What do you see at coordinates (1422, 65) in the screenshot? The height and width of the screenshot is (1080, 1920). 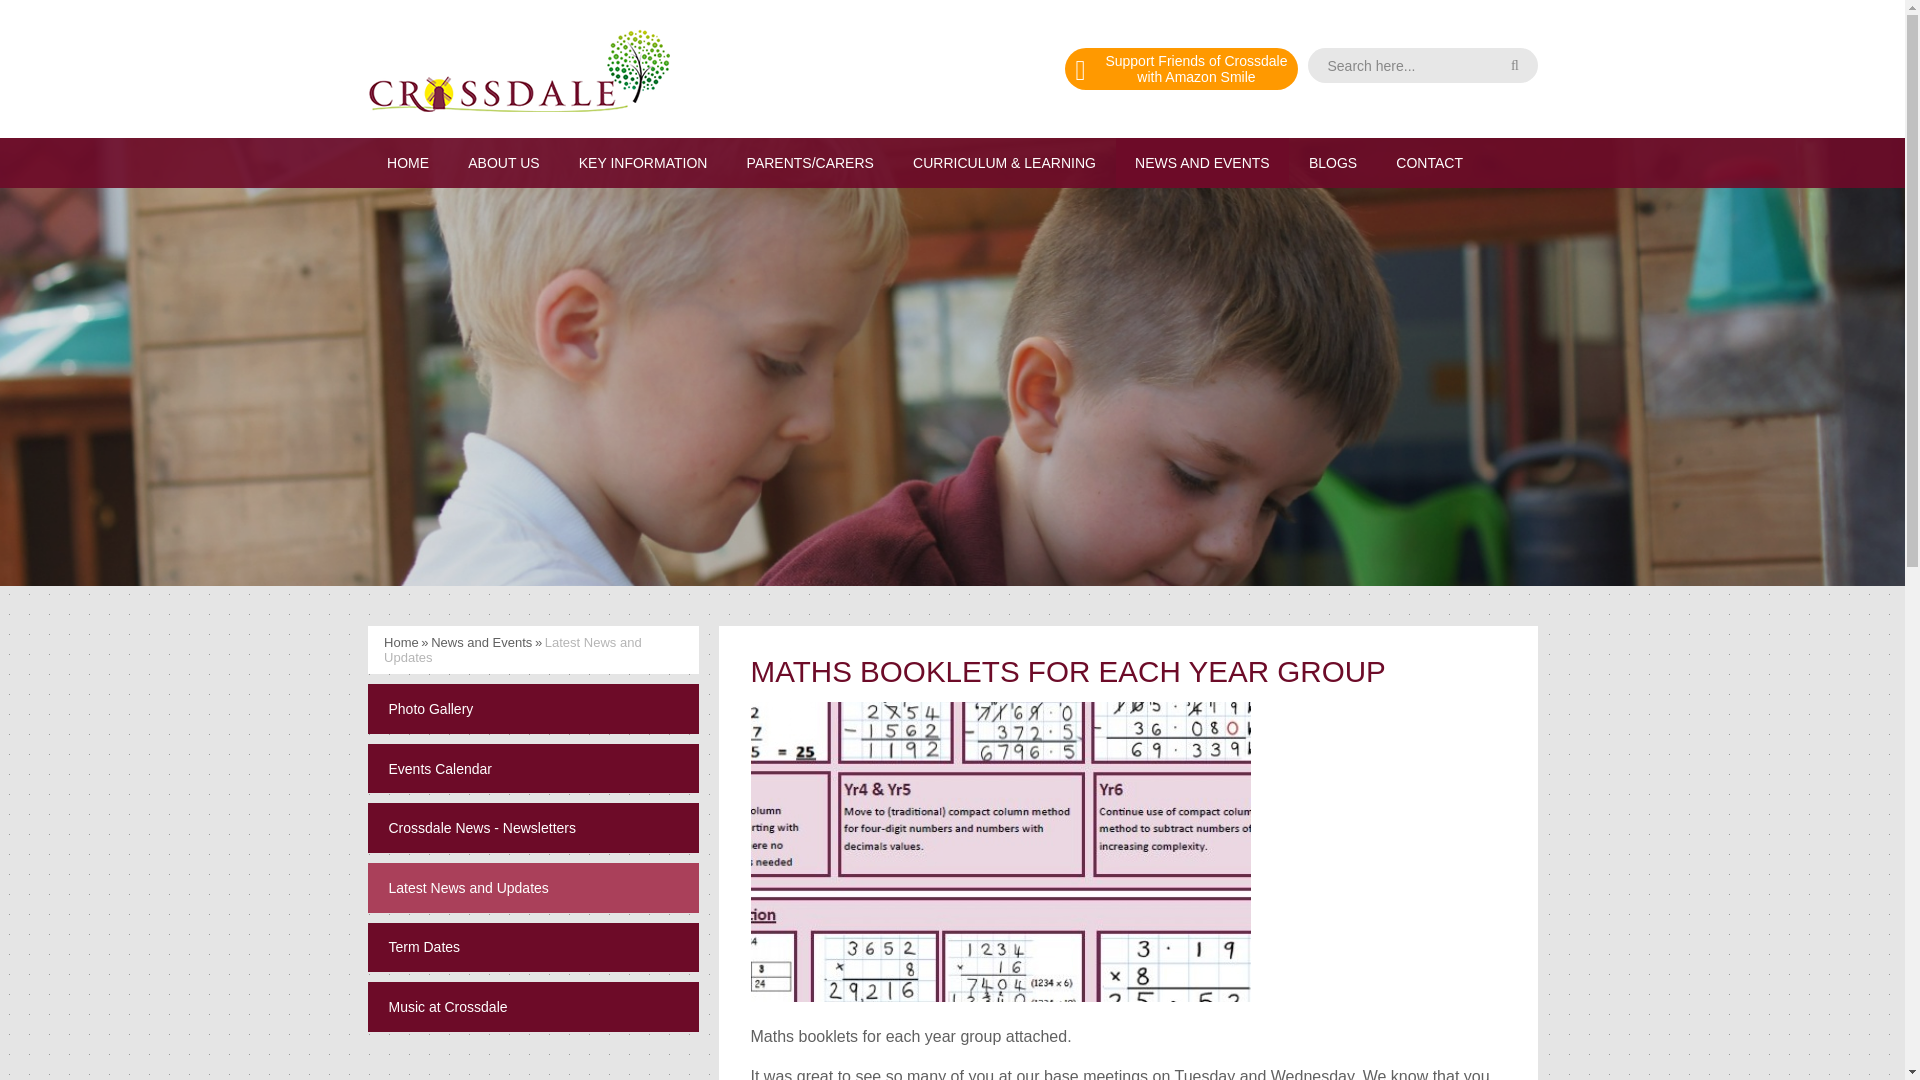 I see `ABOUT US` at bounding box center [1422, 65].